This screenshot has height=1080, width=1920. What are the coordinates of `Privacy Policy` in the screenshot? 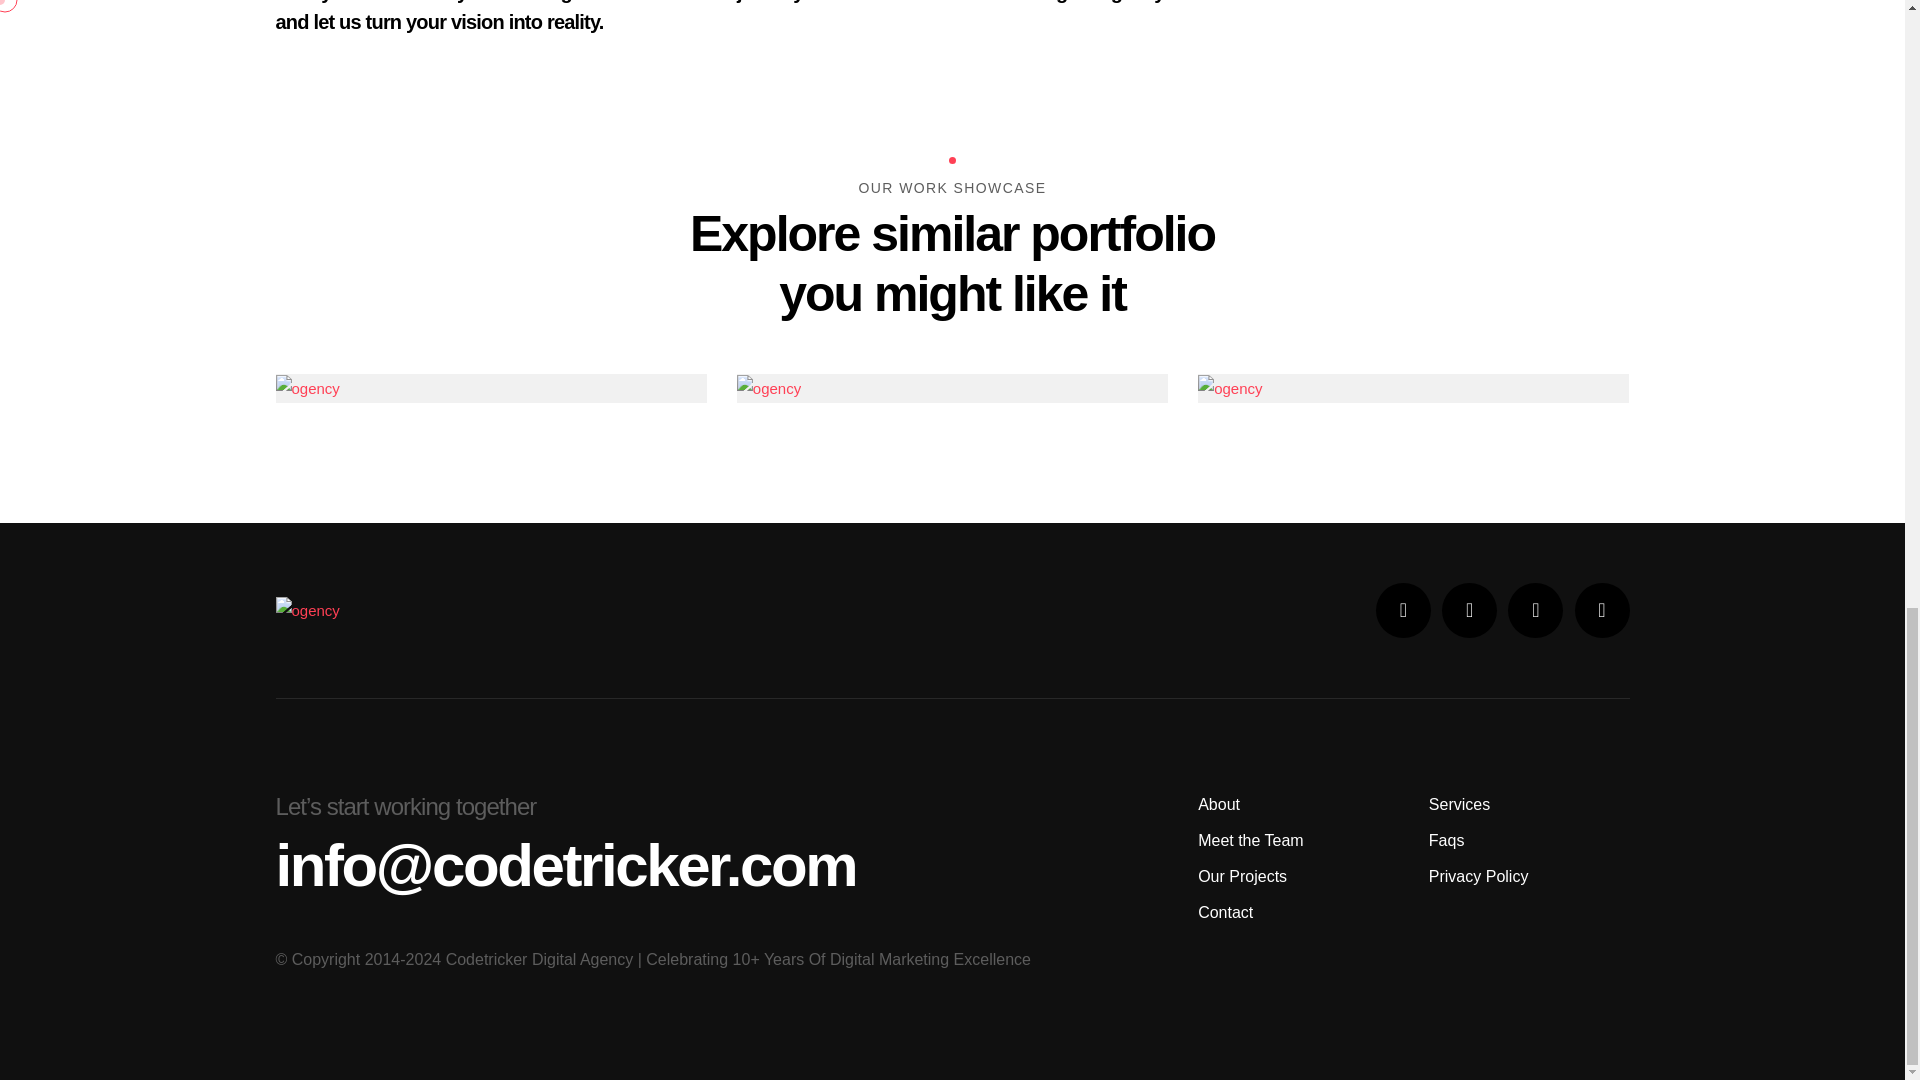 It's located at (1478, 876).